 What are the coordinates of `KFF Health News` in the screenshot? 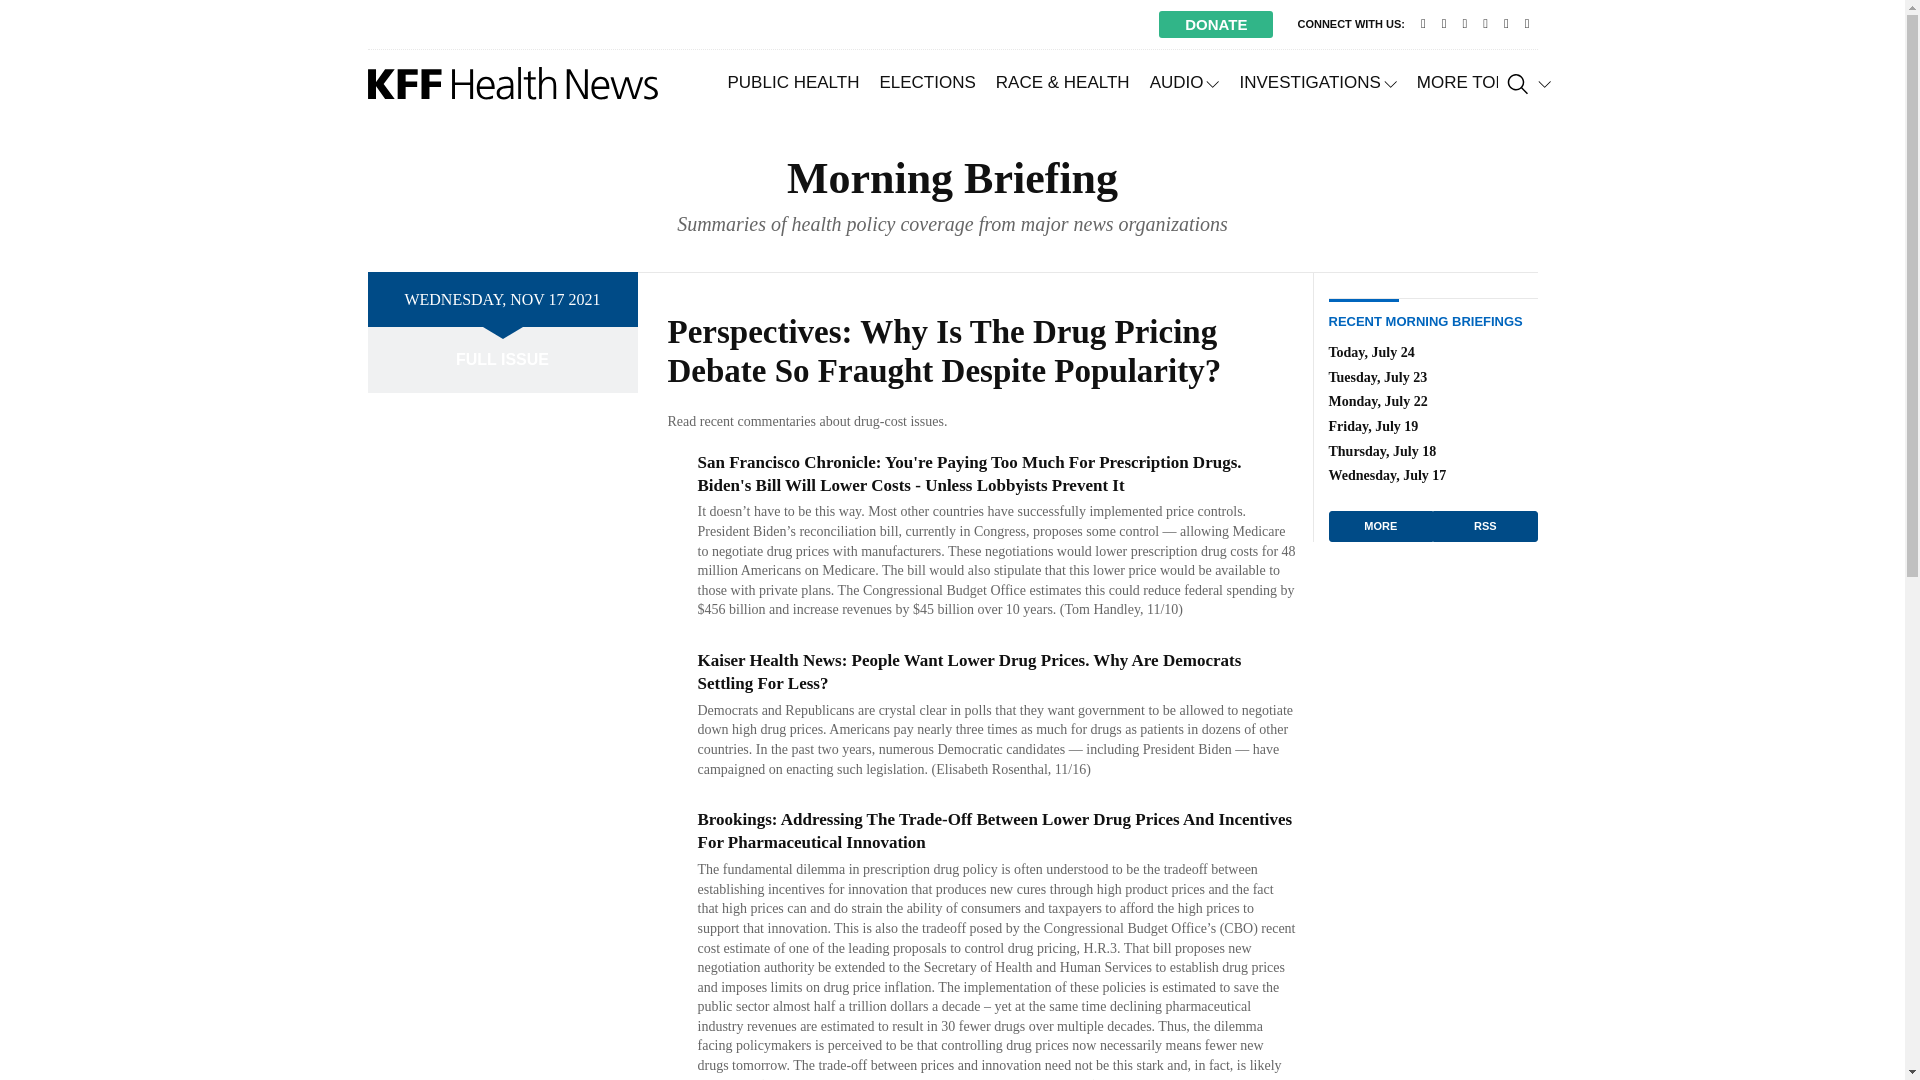 It's located at (513, 83).